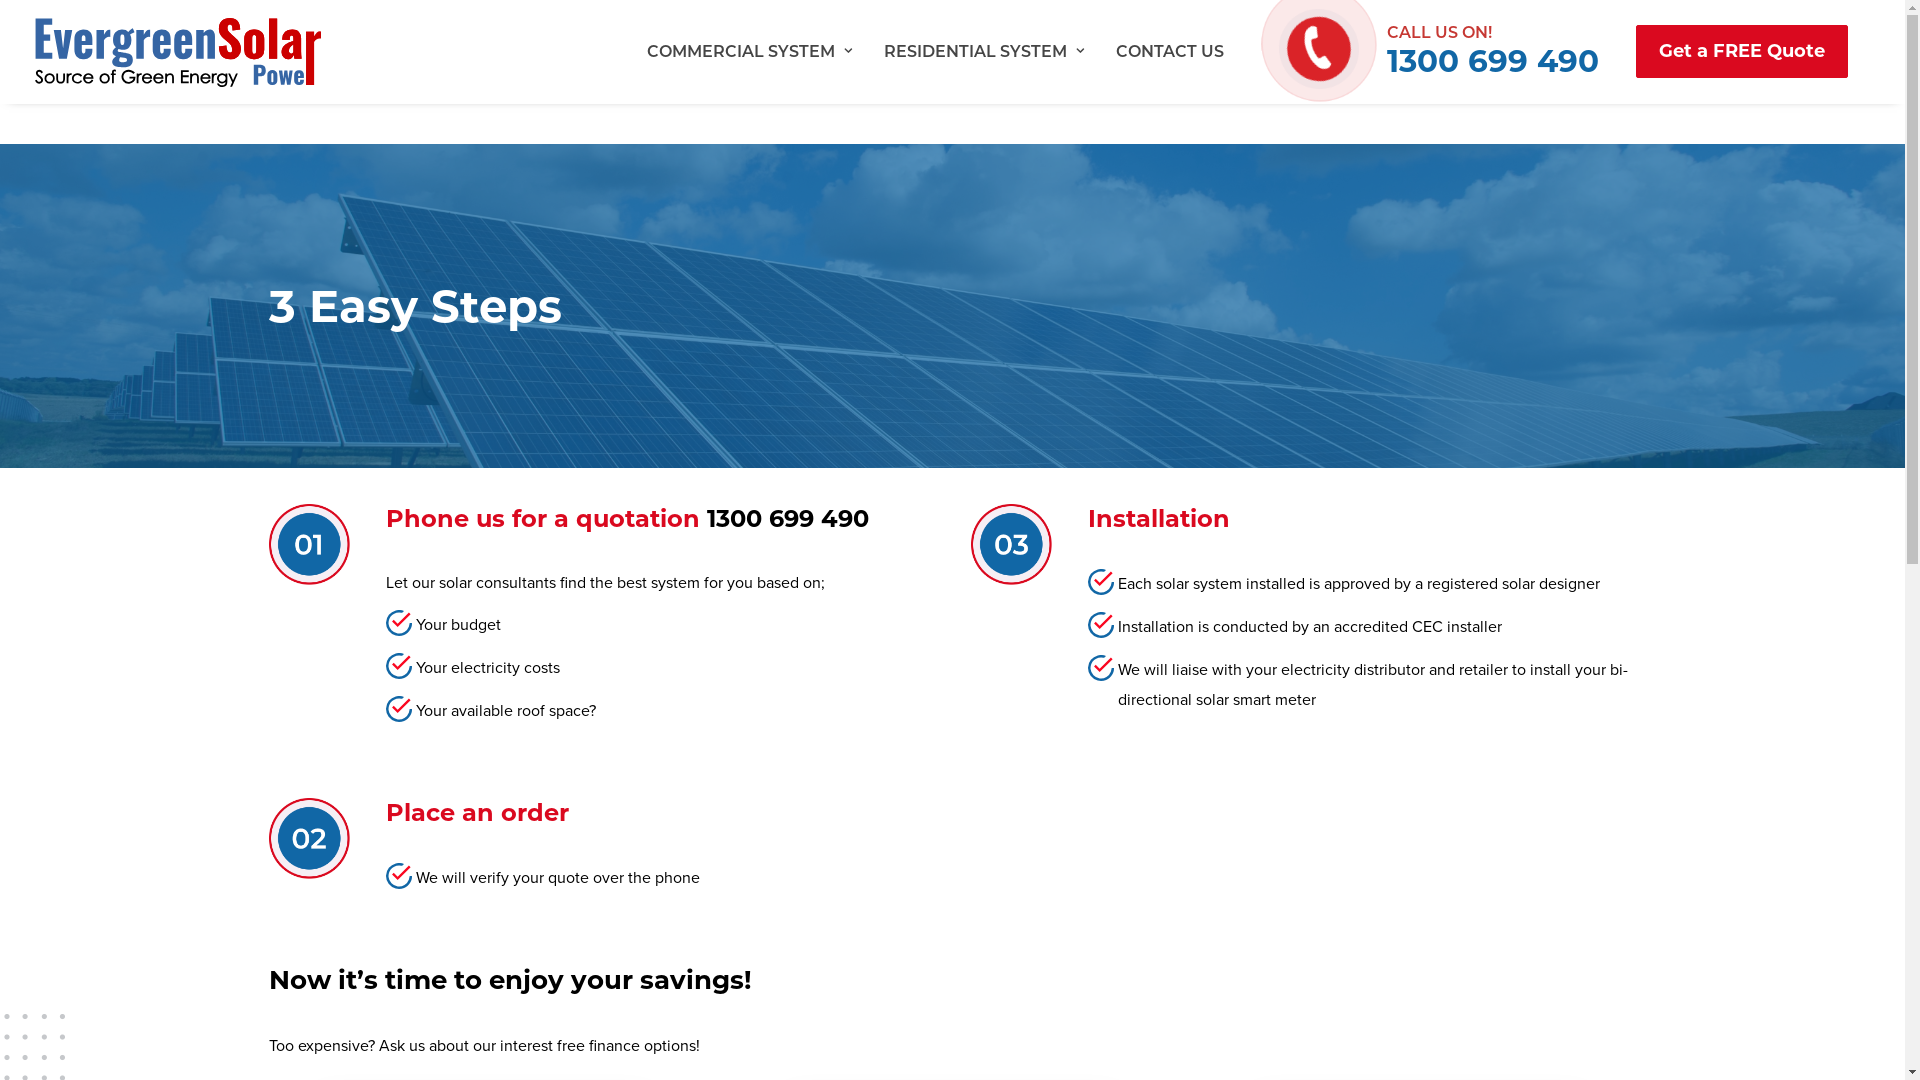  What do you see at coordinates (1492, 32) in the screenshot?
I see `CALL US ON!` at bounding box center [1492, 32].